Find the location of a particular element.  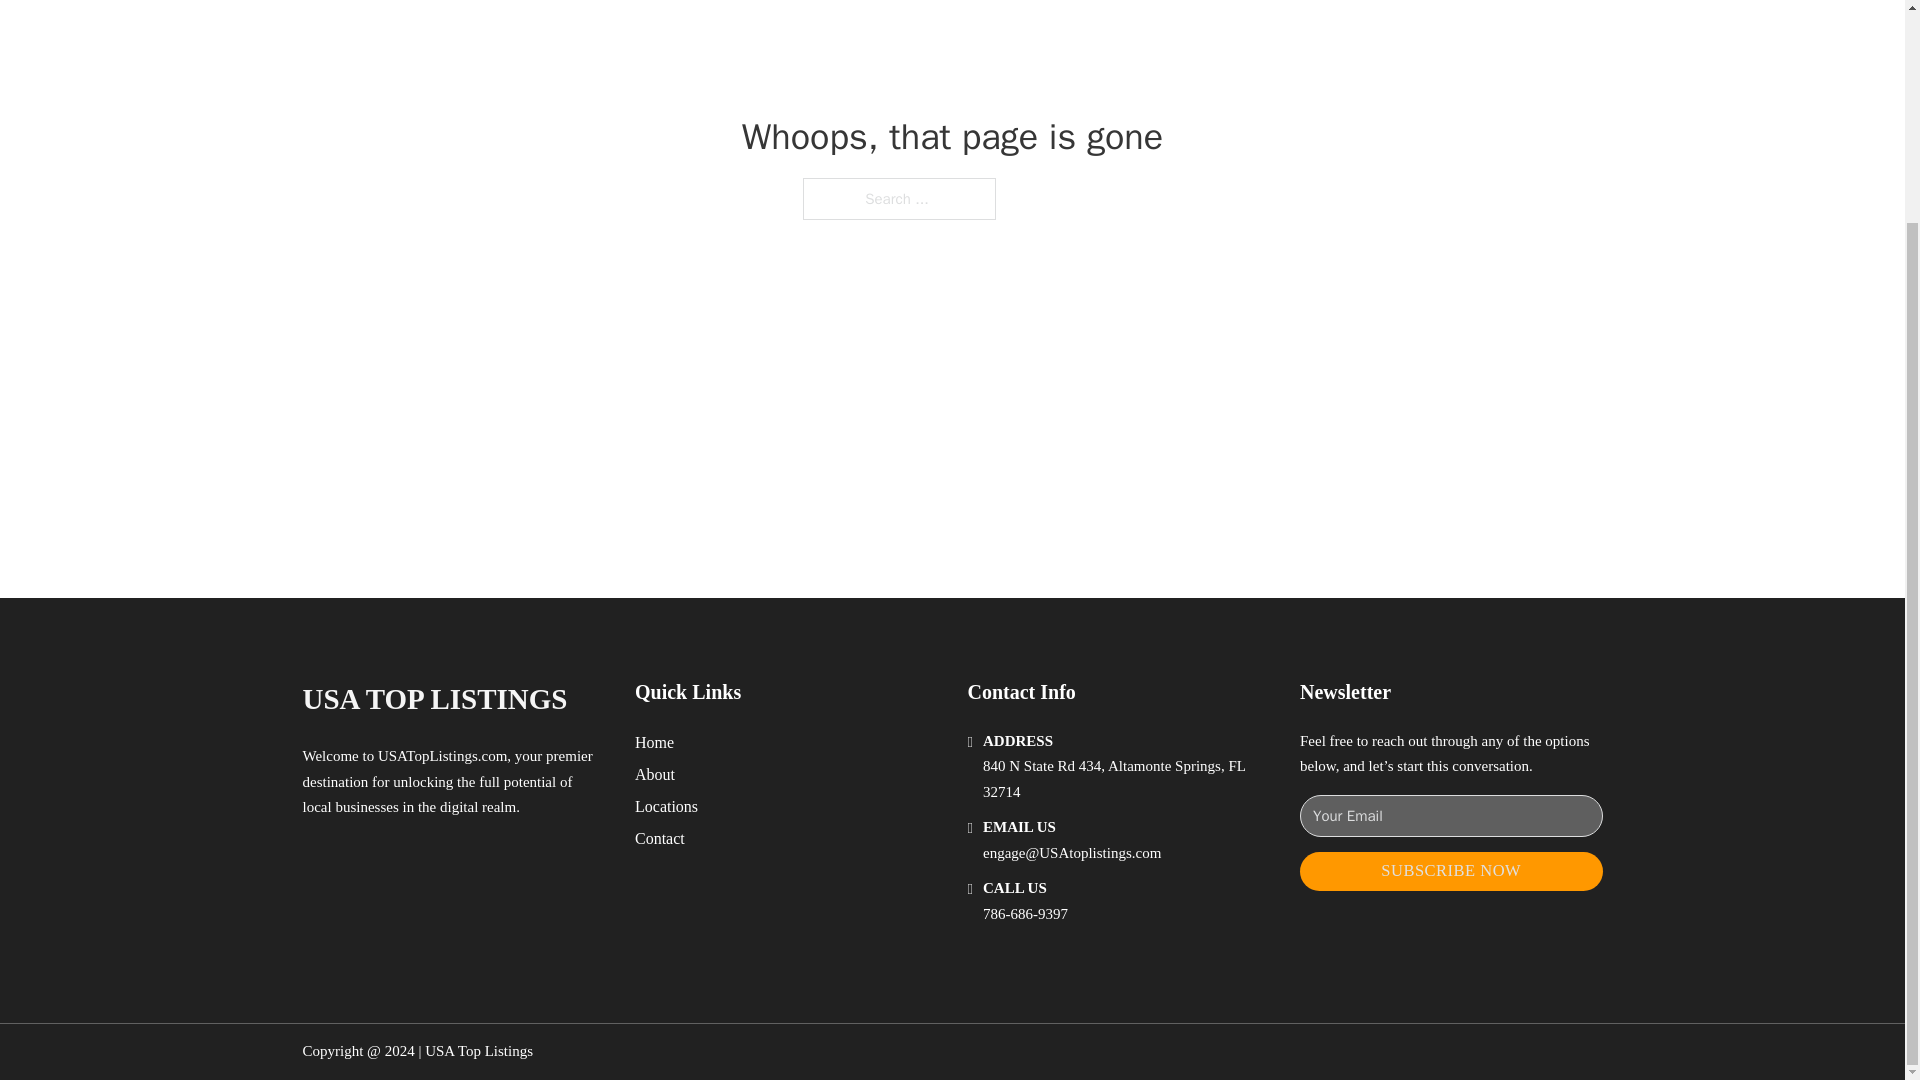

786-686-9397 is located at coordinates (1025, 914).